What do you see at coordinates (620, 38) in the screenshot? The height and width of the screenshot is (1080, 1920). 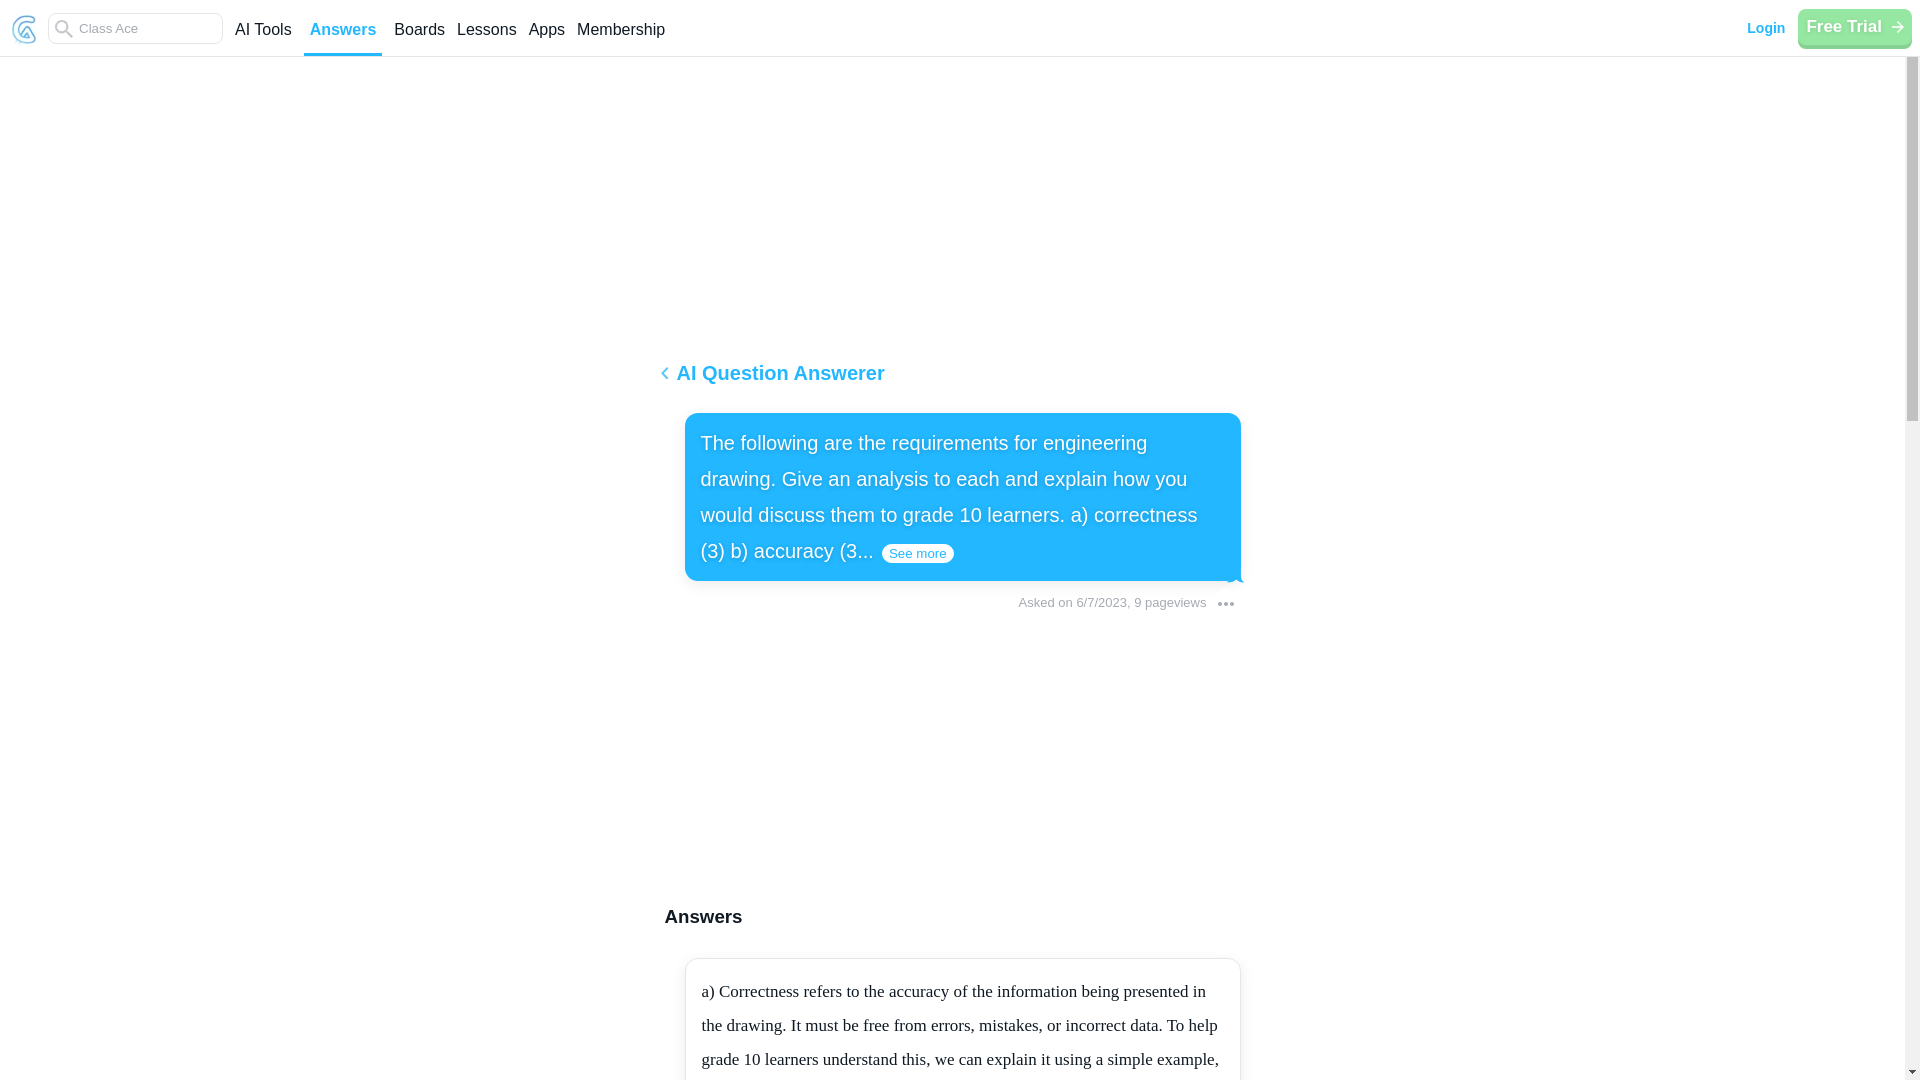 I see `Membership` at bounding box center [620, 38].